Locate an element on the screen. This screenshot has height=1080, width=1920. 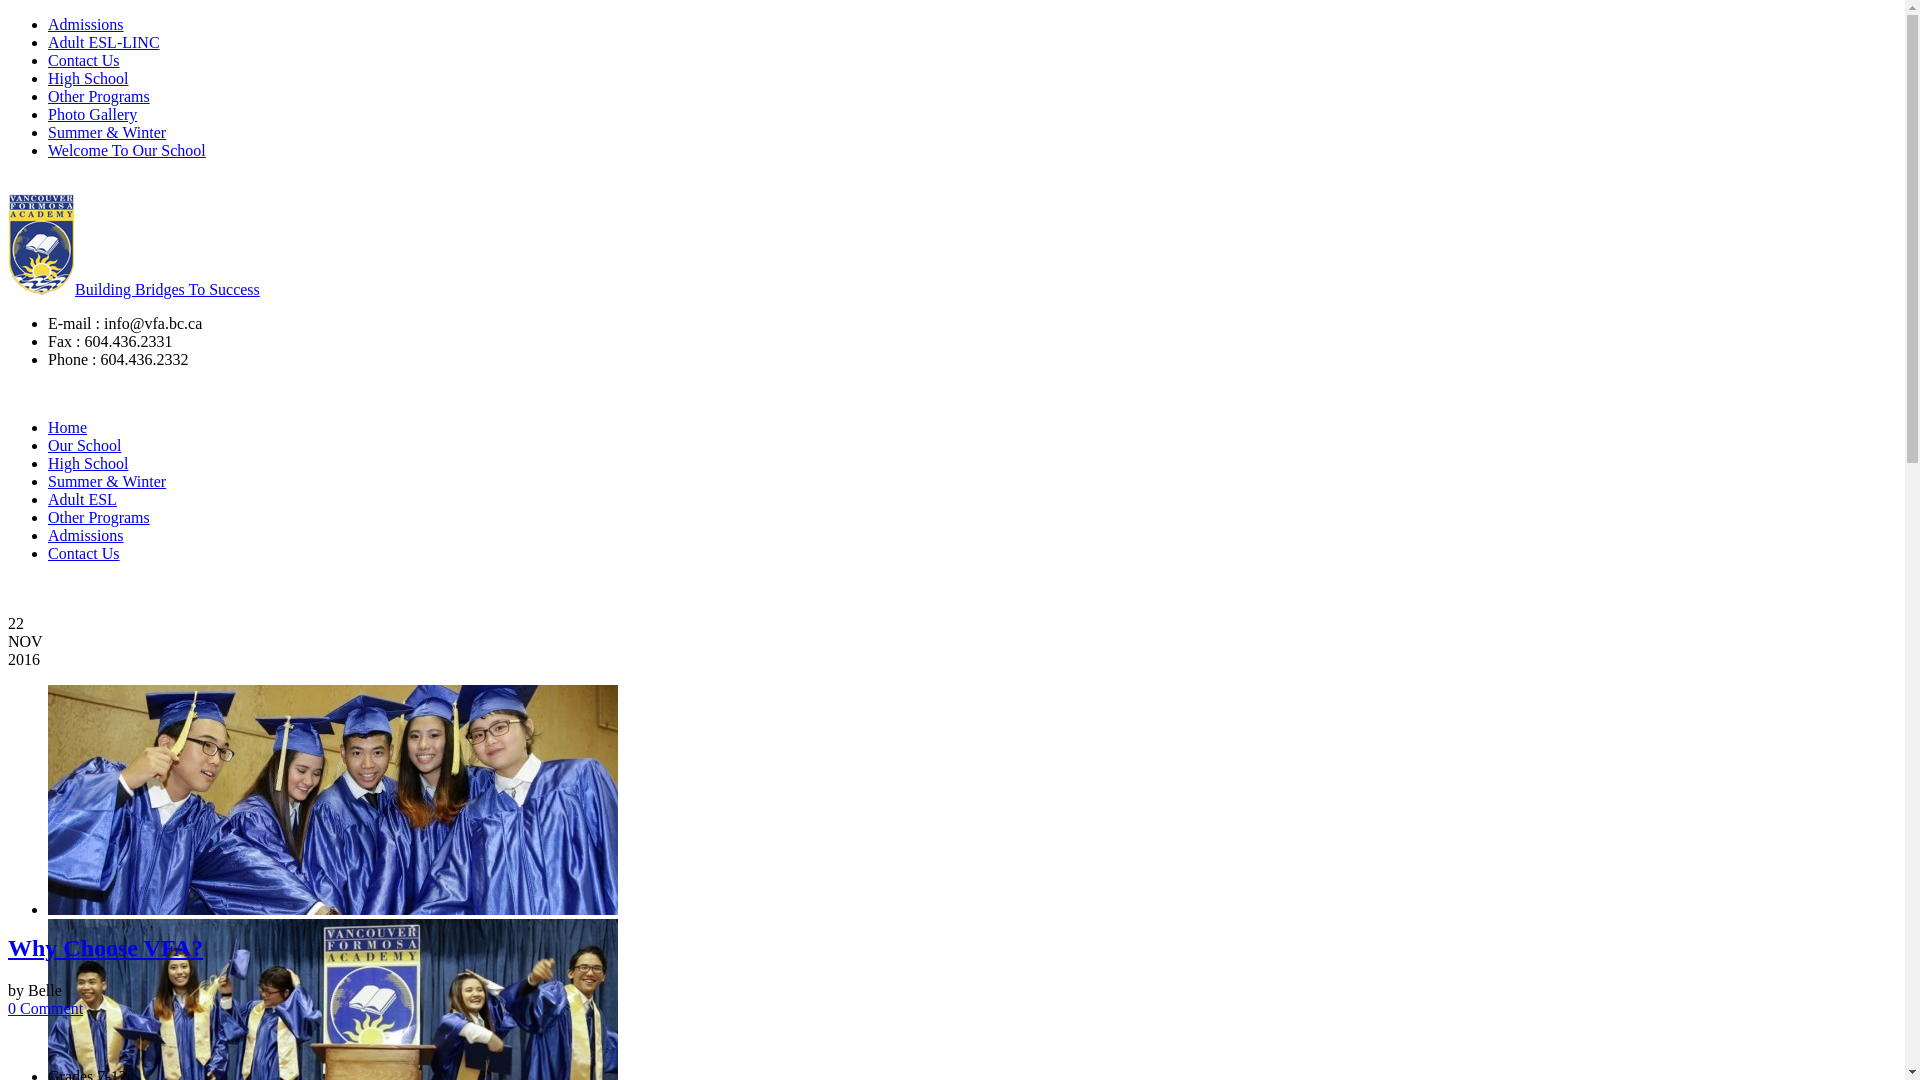
Building Bridges To Success is located at coordinates (134, 290).